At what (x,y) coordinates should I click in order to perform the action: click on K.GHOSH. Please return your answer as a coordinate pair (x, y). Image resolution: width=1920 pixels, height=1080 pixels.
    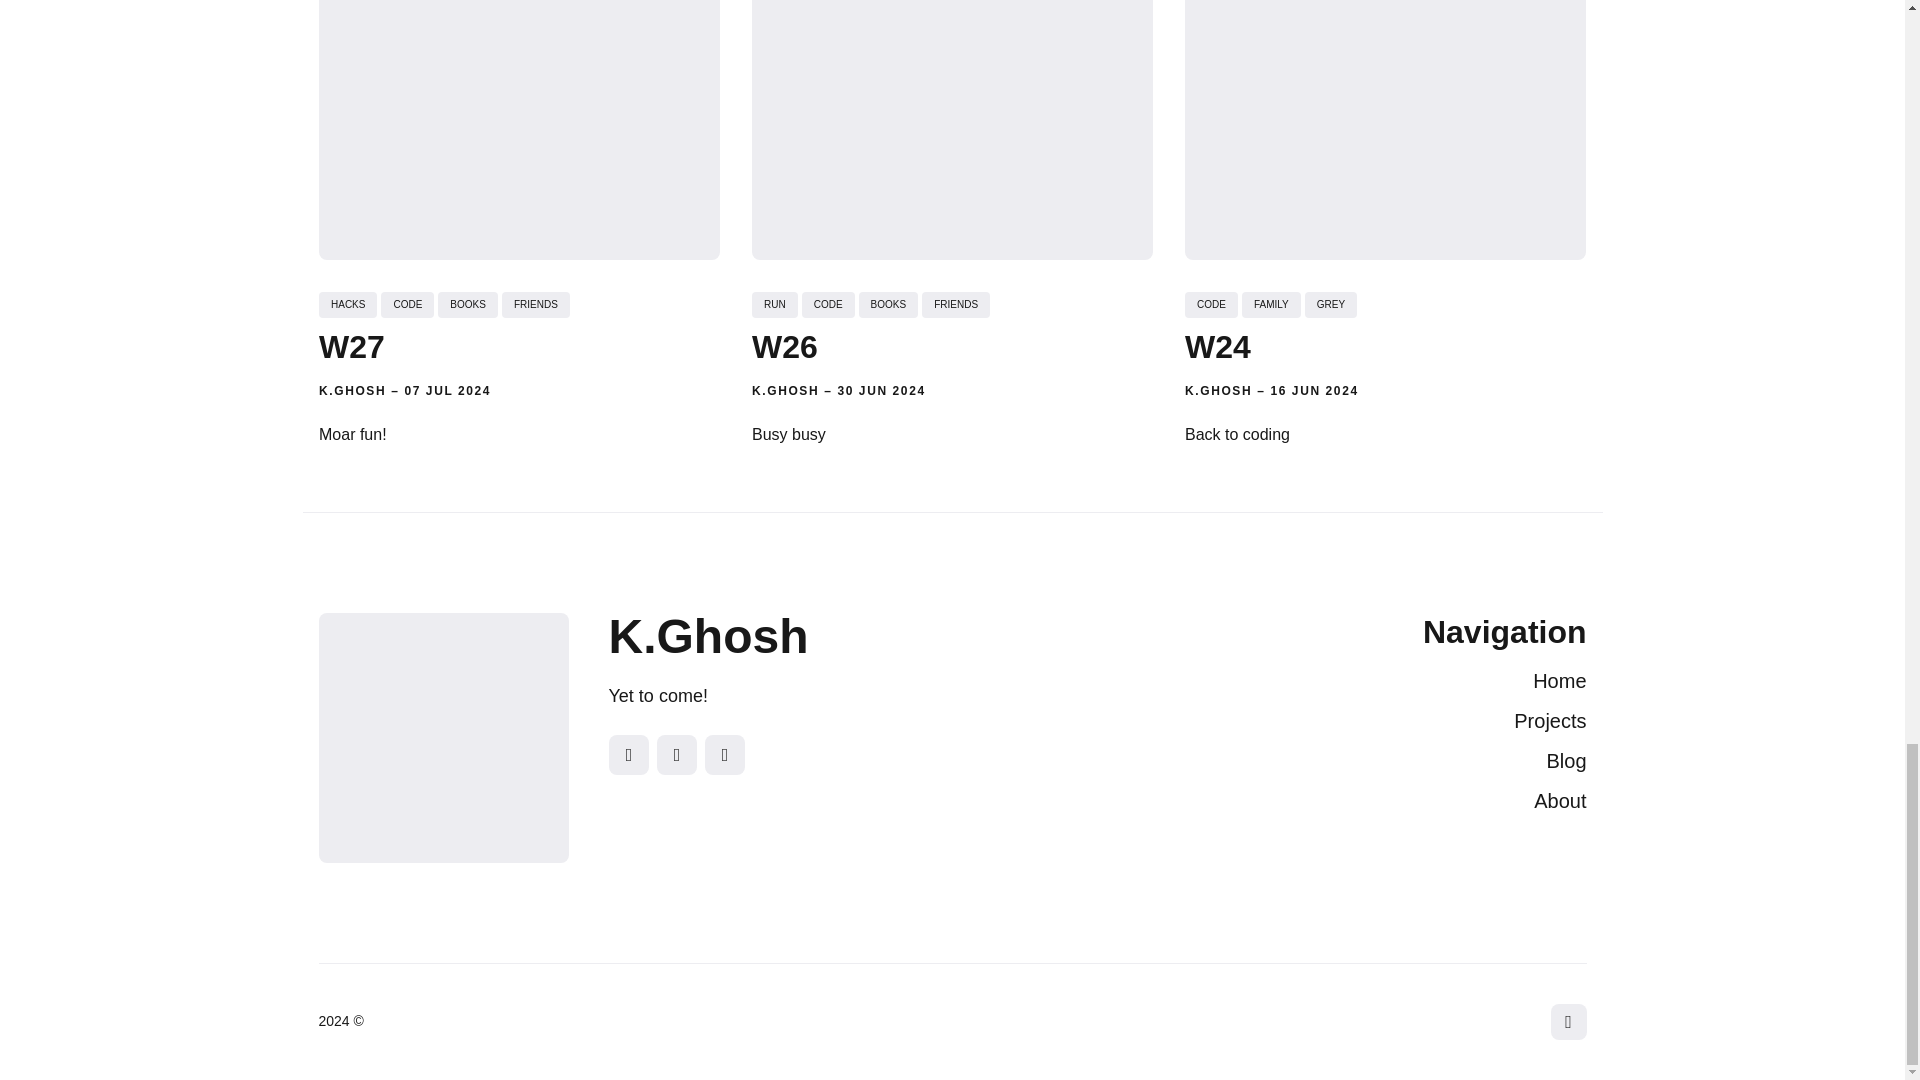
    Looking at the image, I should click on (786, 391).